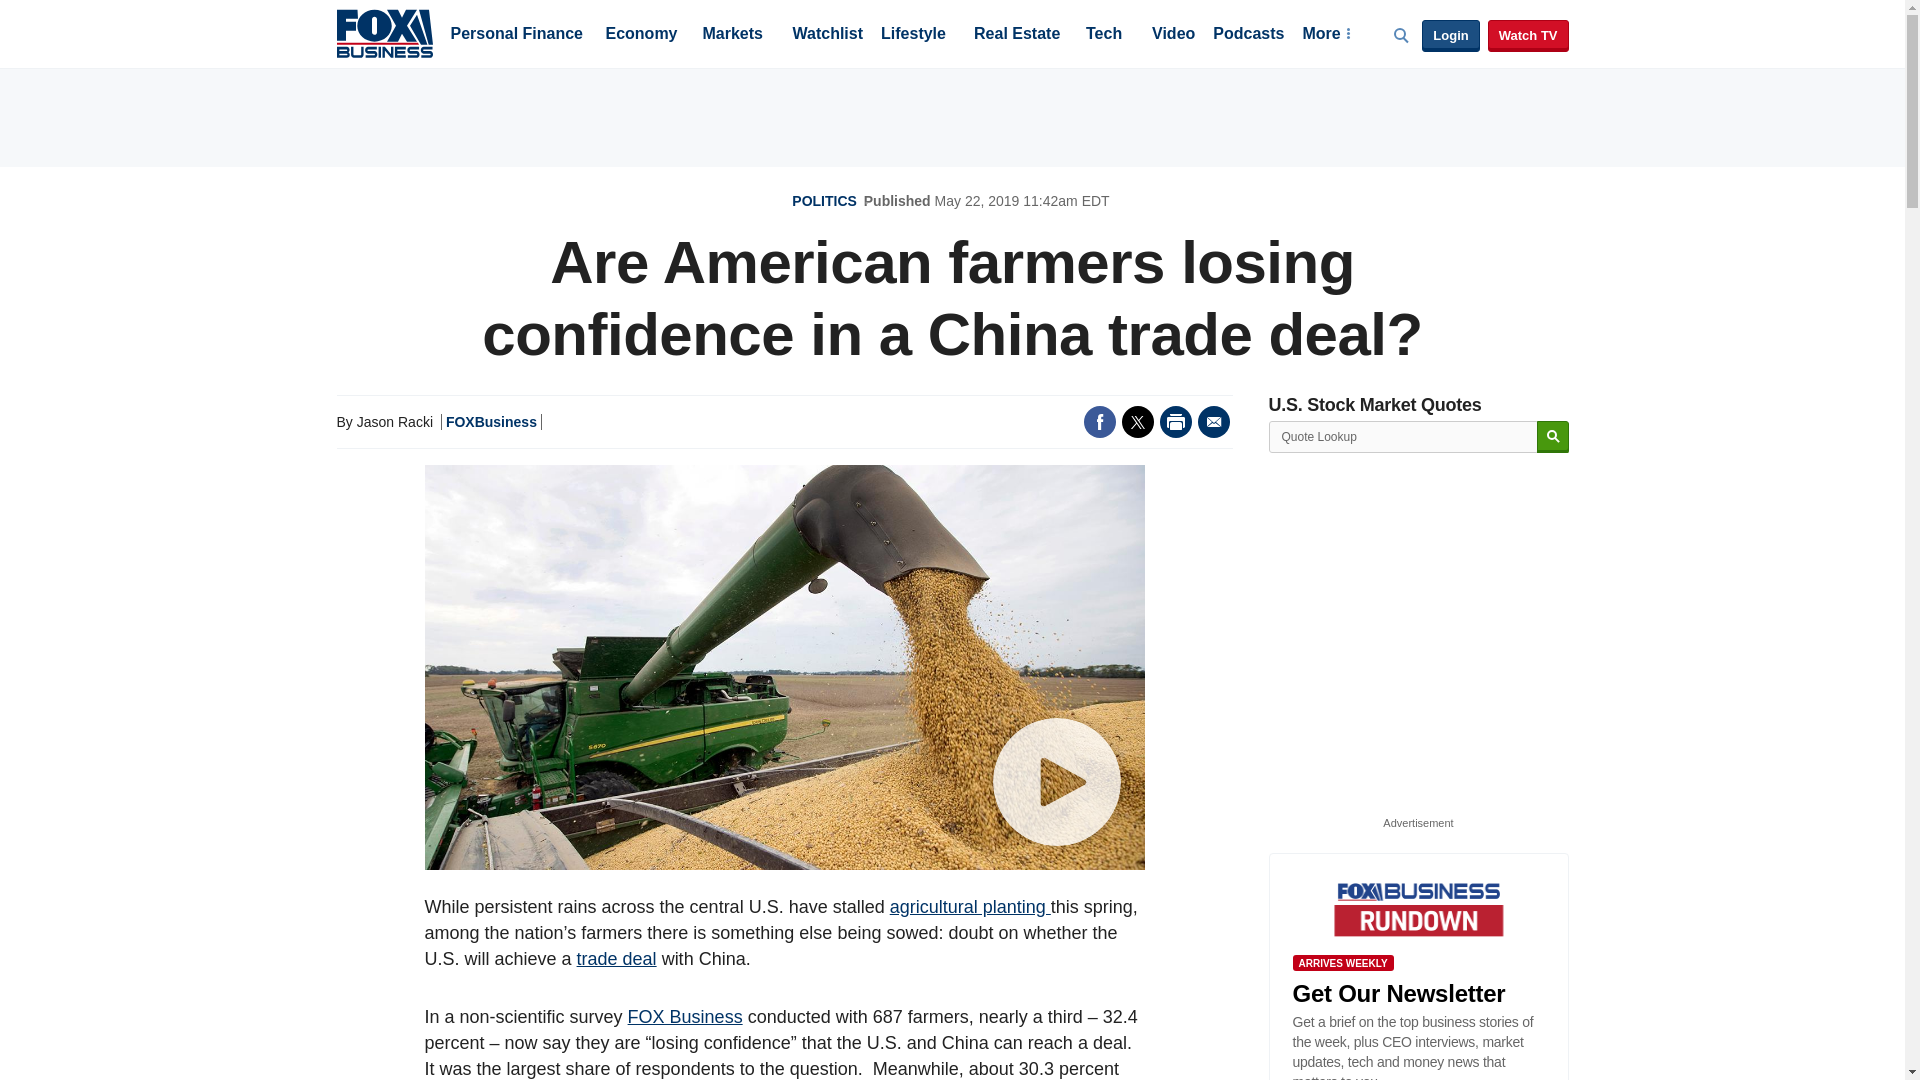 The height and width of the screenshot is (1080, 1920). Describe the element at coordinates (1248, 35) in the screenshot. I see `Podcasts` at that location.